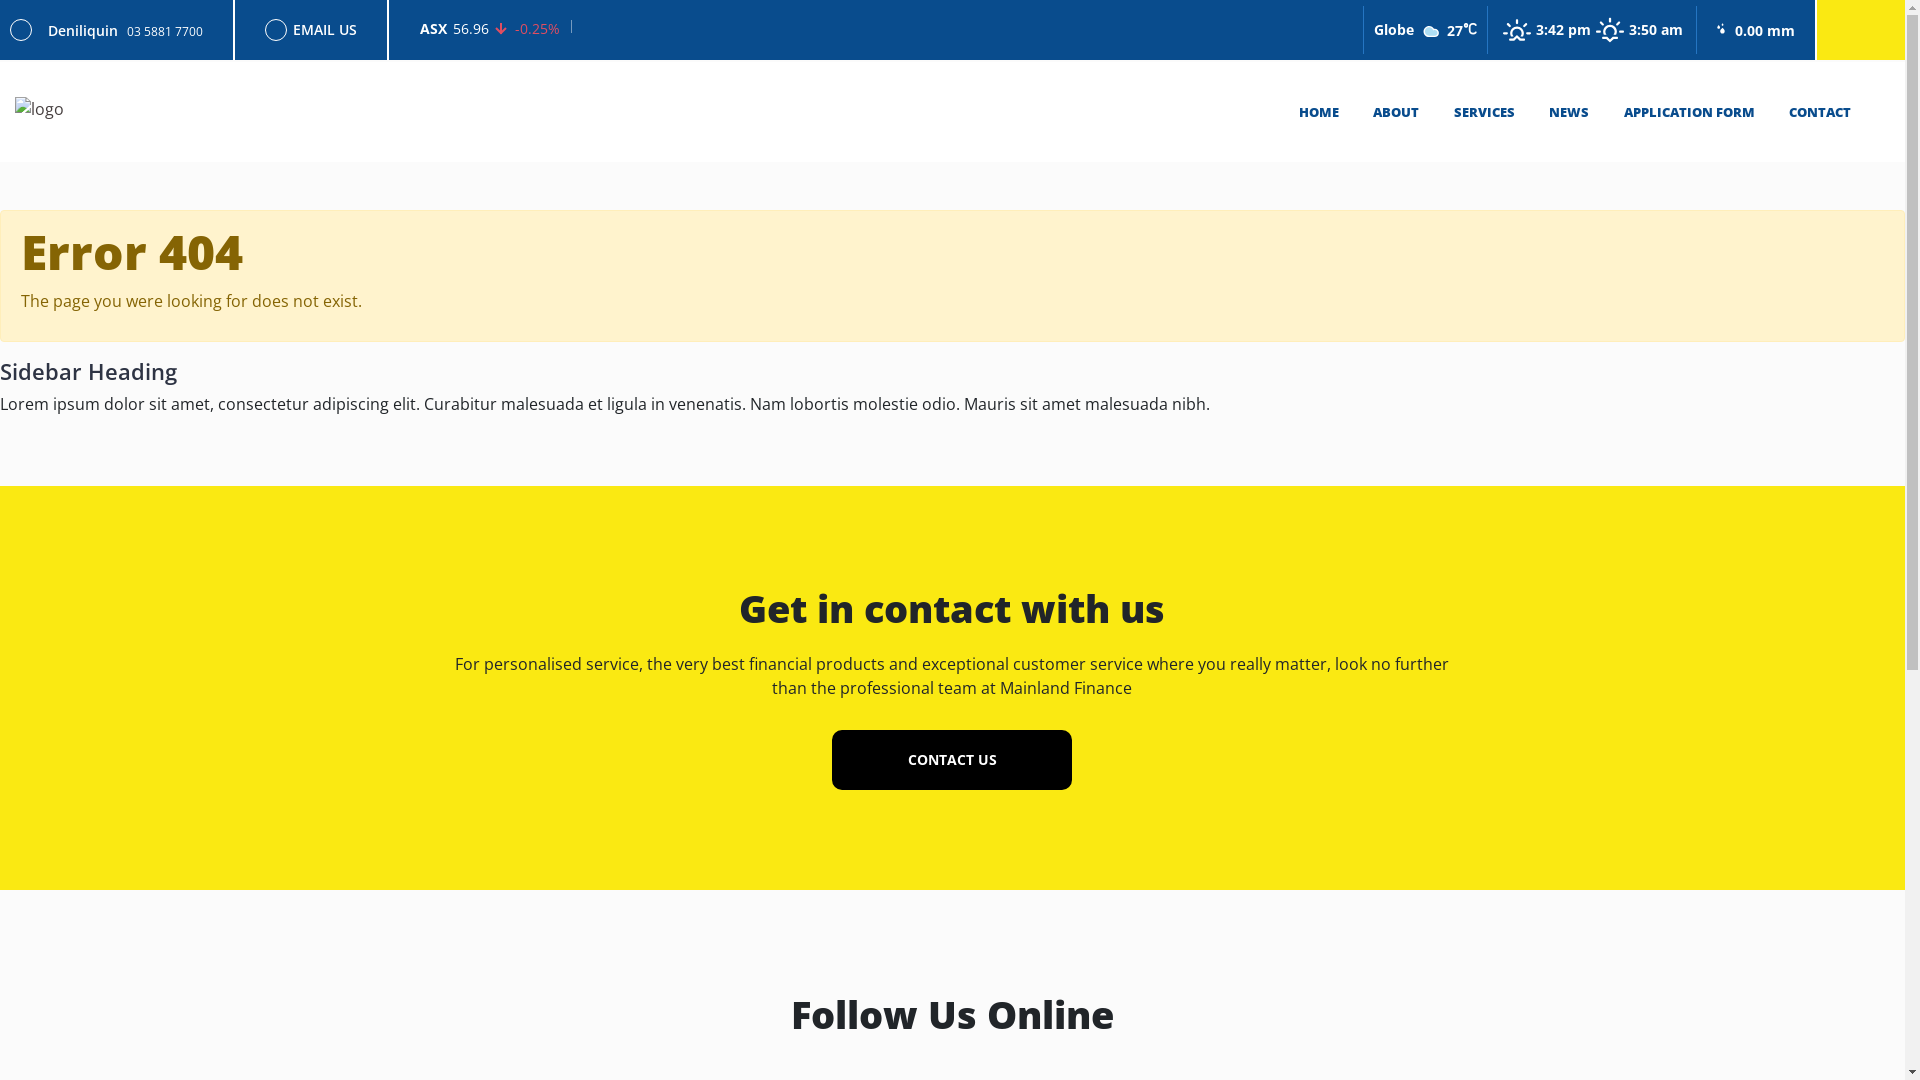 The height and width of the screenshot is (1080, 1920). I want to click on ABOUT, so click(1396, 112).